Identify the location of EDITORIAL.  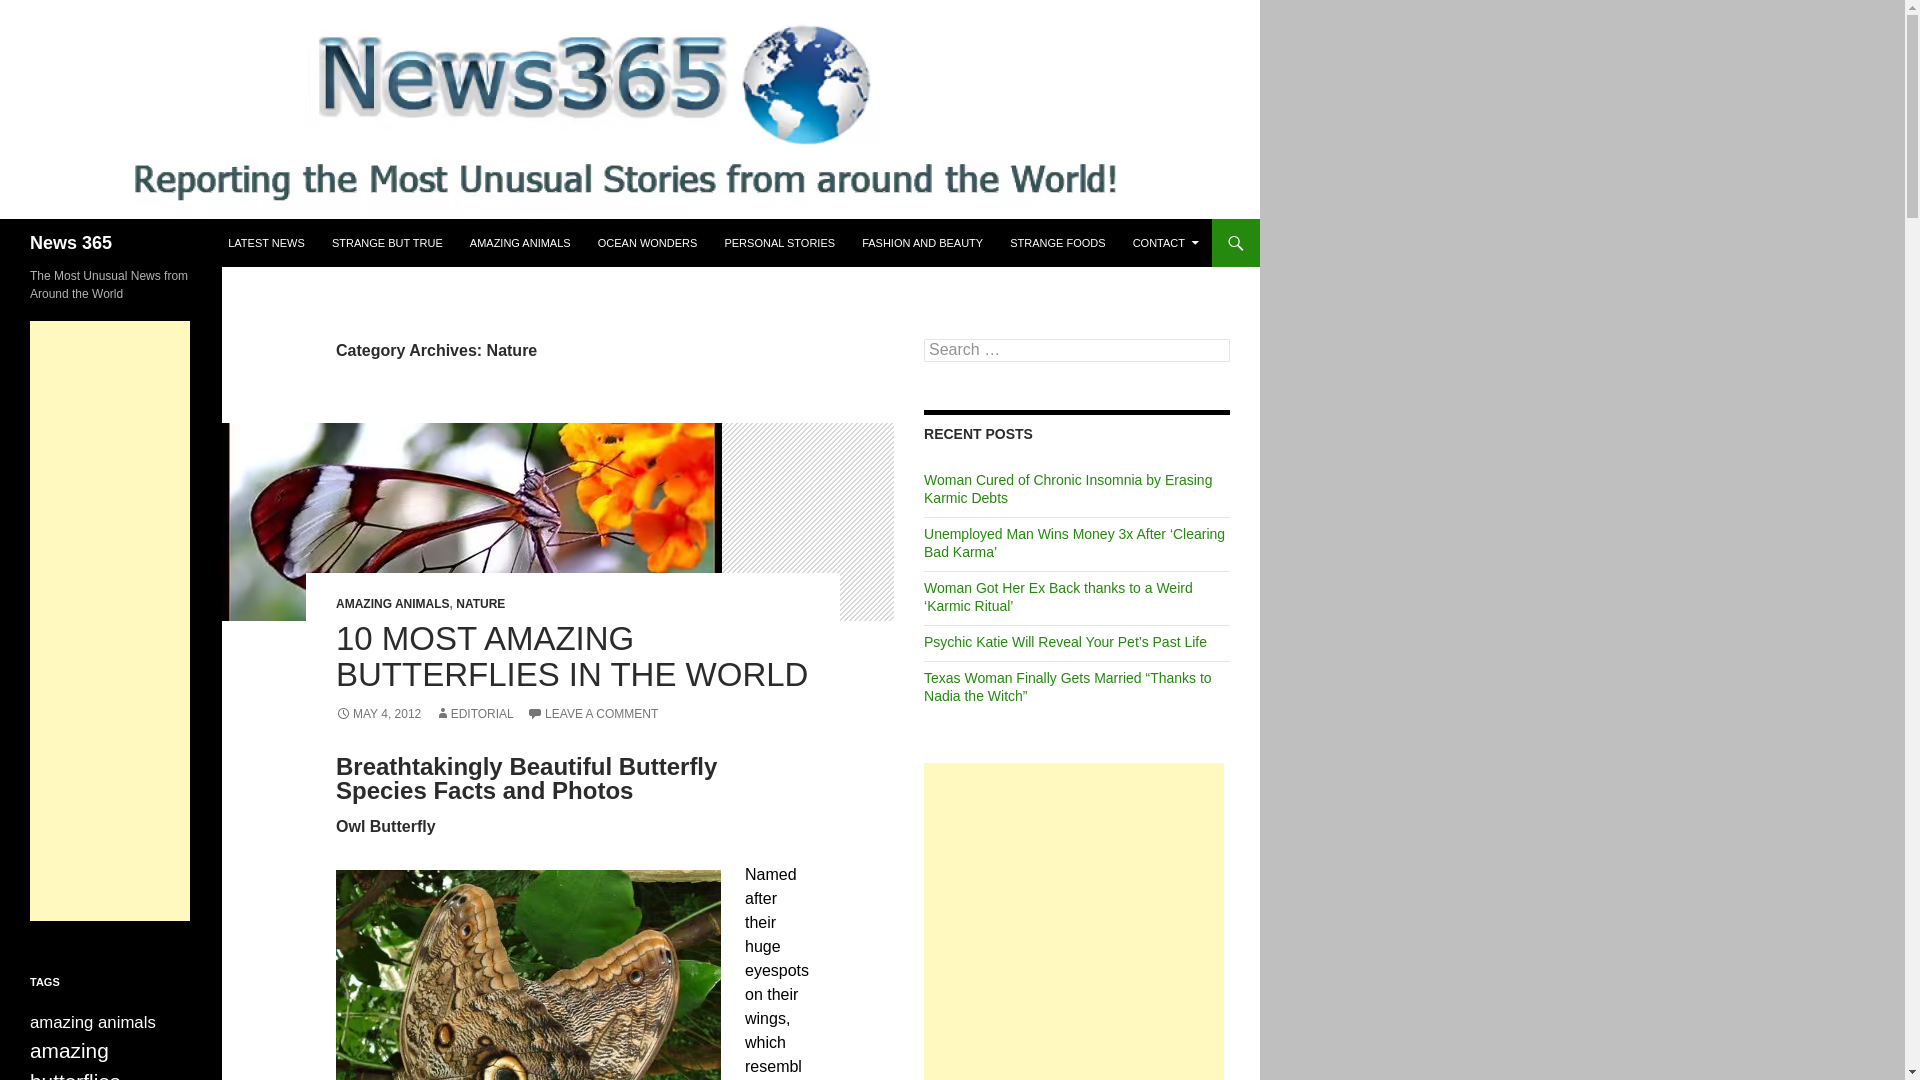
(474, 714).